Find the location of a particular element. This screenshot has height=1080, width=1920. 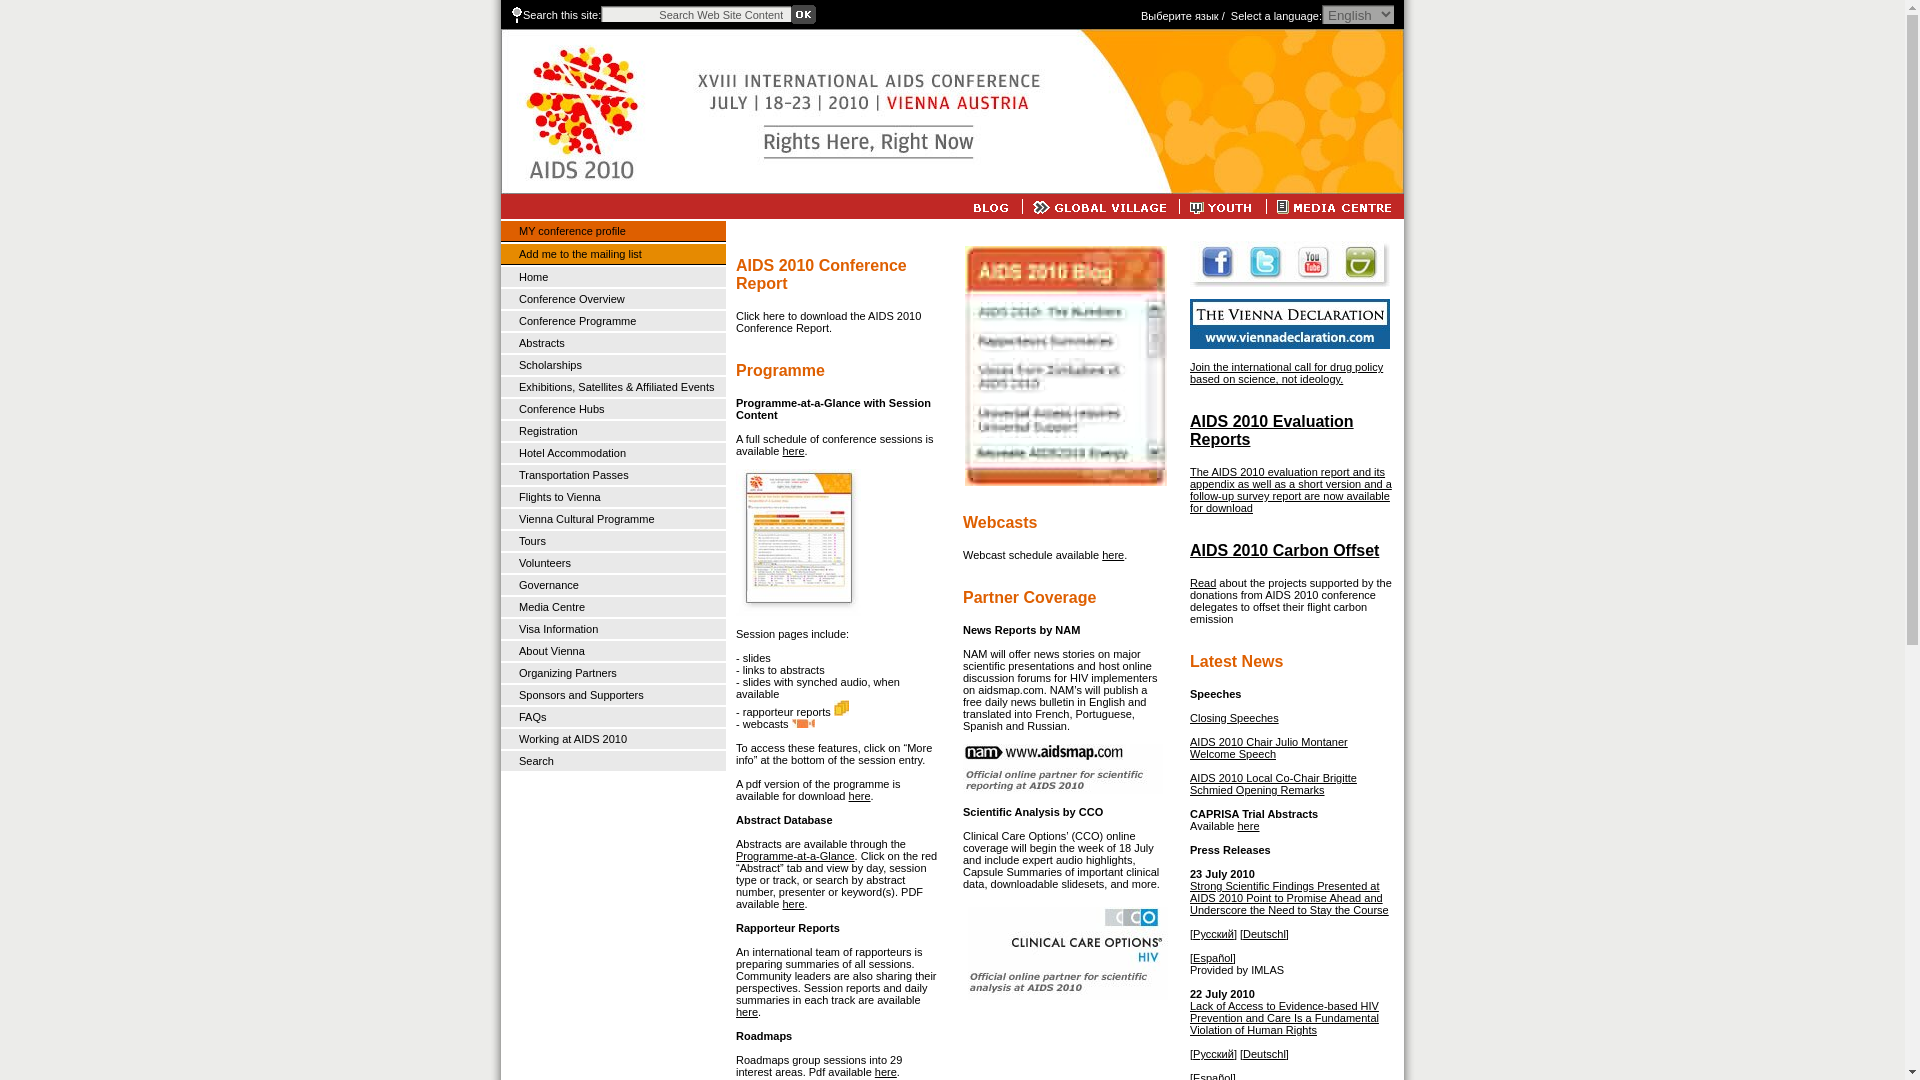

Programme-at-a-Glance is located at coordinates (794, 855).